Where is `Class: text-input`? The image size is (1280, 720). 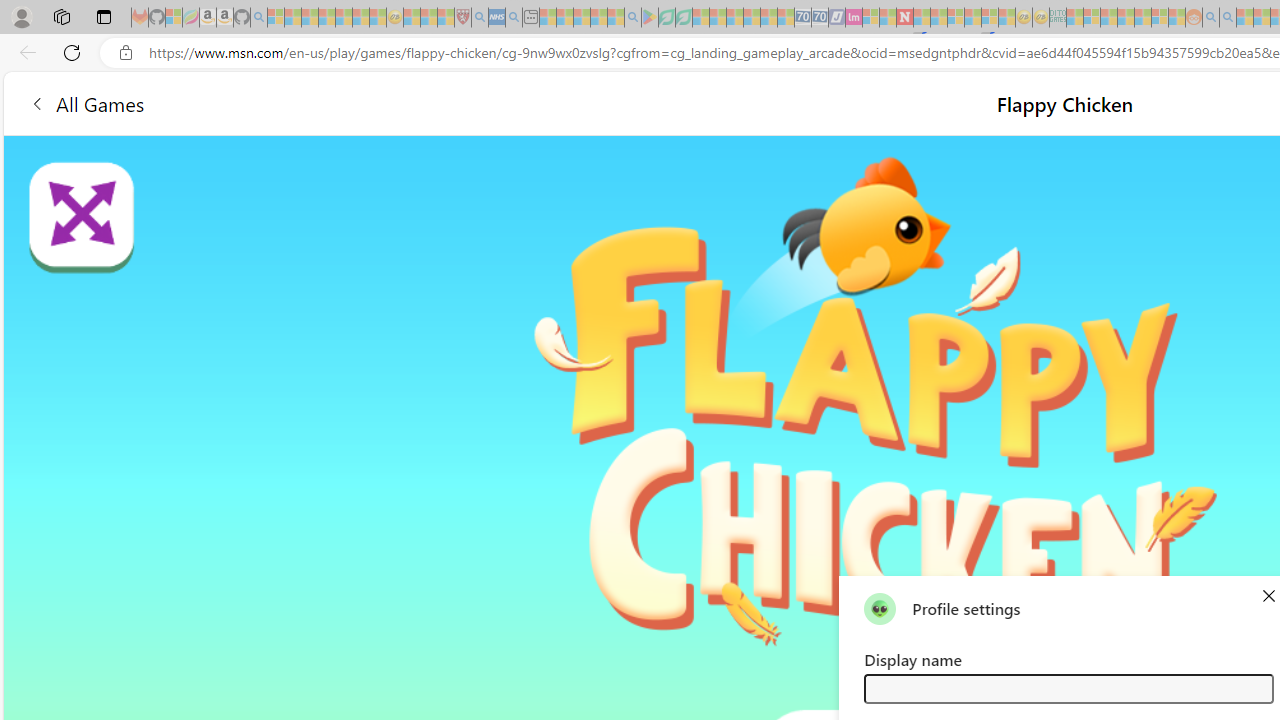 Class: text-input is located at coordinates (1068, 688).